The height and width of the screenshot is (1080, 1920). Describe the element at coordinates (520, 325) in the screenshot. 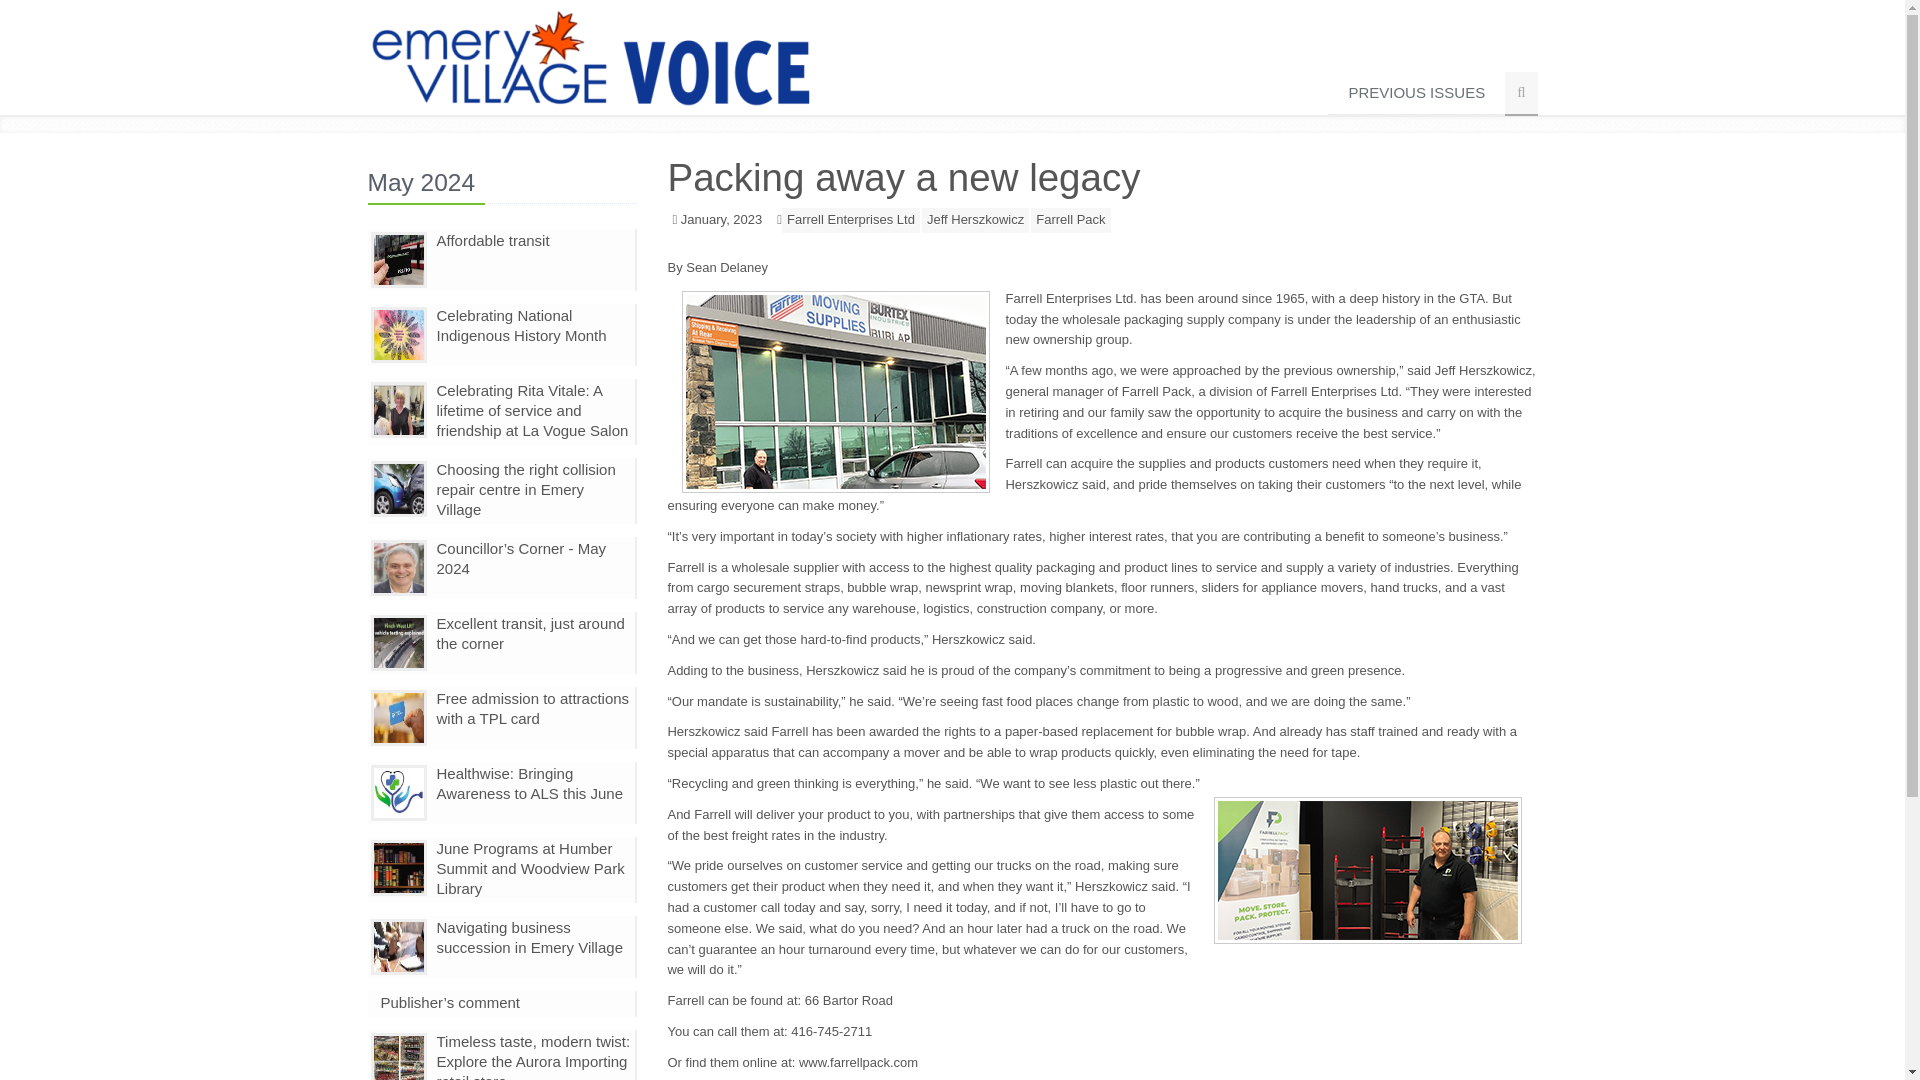

I see `Celebrating National Indigenous History Month` at that location.